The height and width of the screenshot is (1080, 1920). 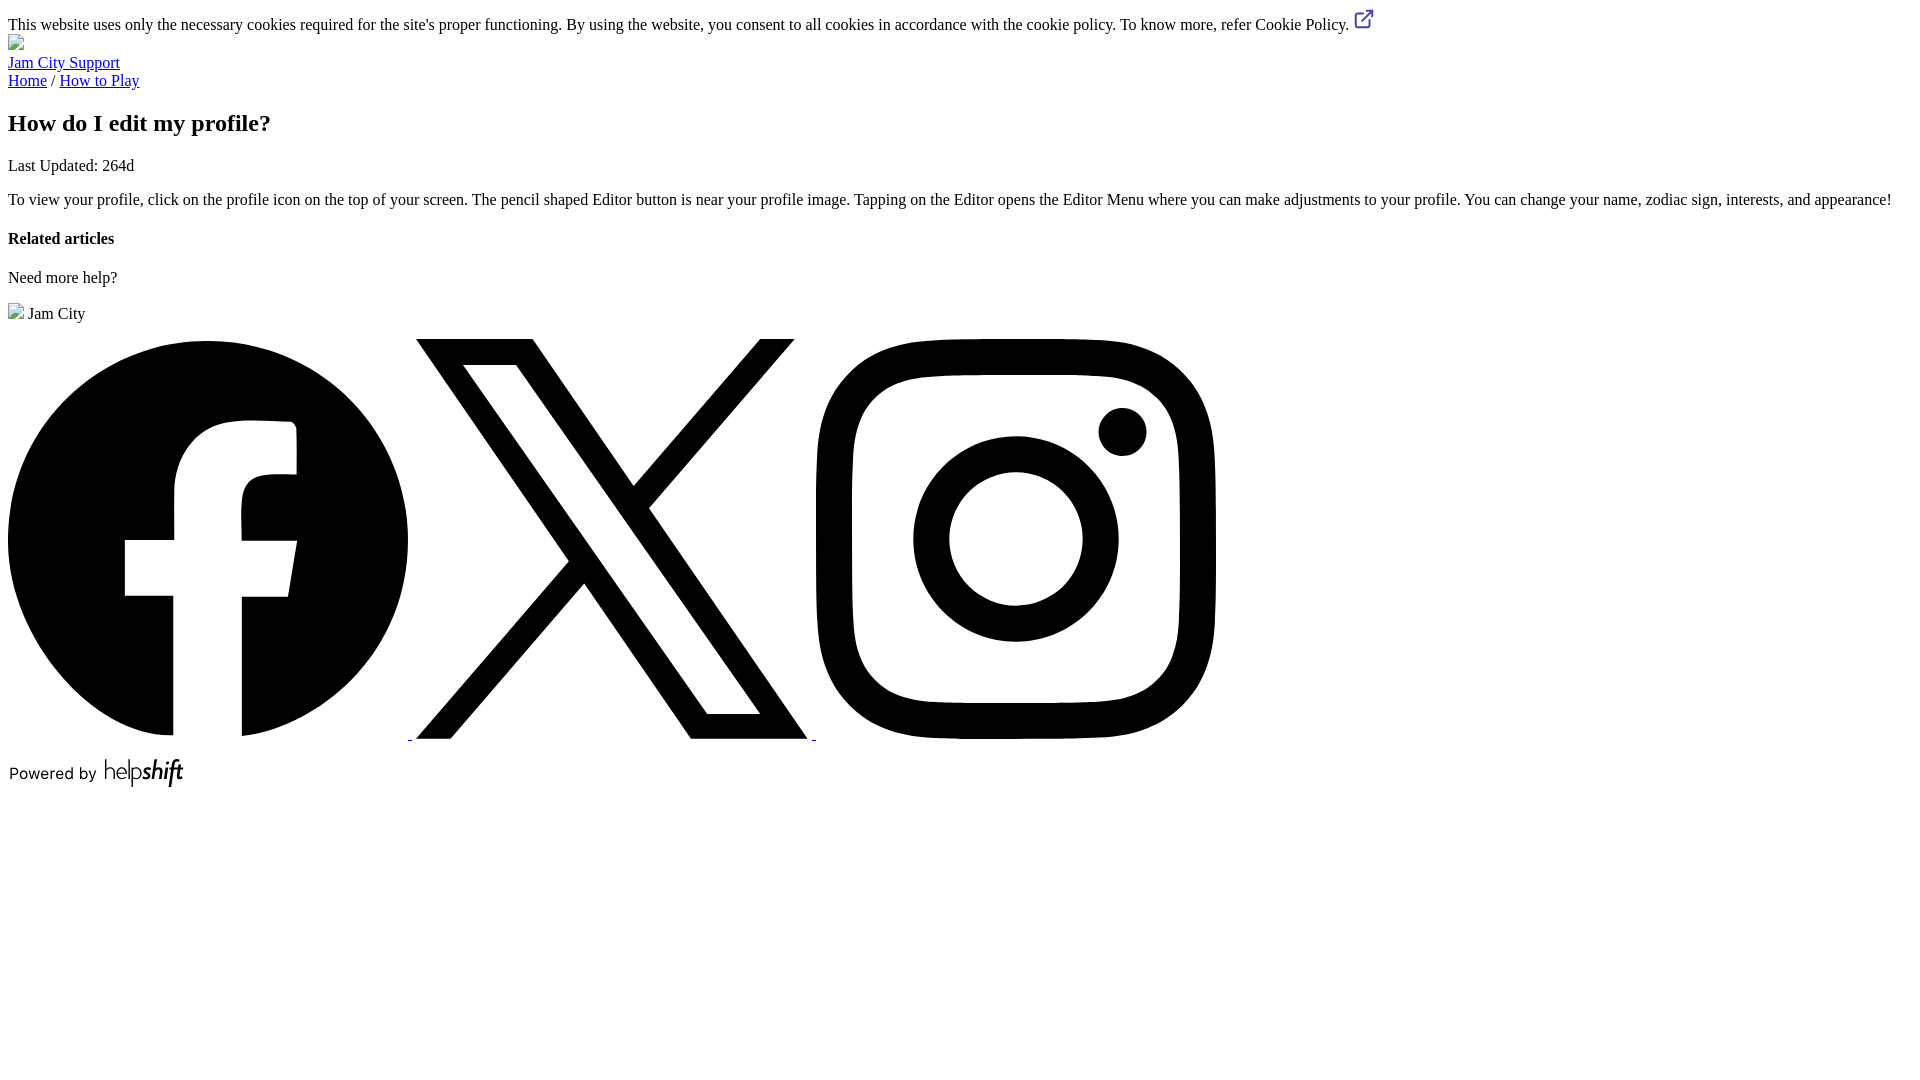 What do you see at coordinates (210, 732) in the screenshot?
I see `Logo Facebook` at bounding box center [210, 732].